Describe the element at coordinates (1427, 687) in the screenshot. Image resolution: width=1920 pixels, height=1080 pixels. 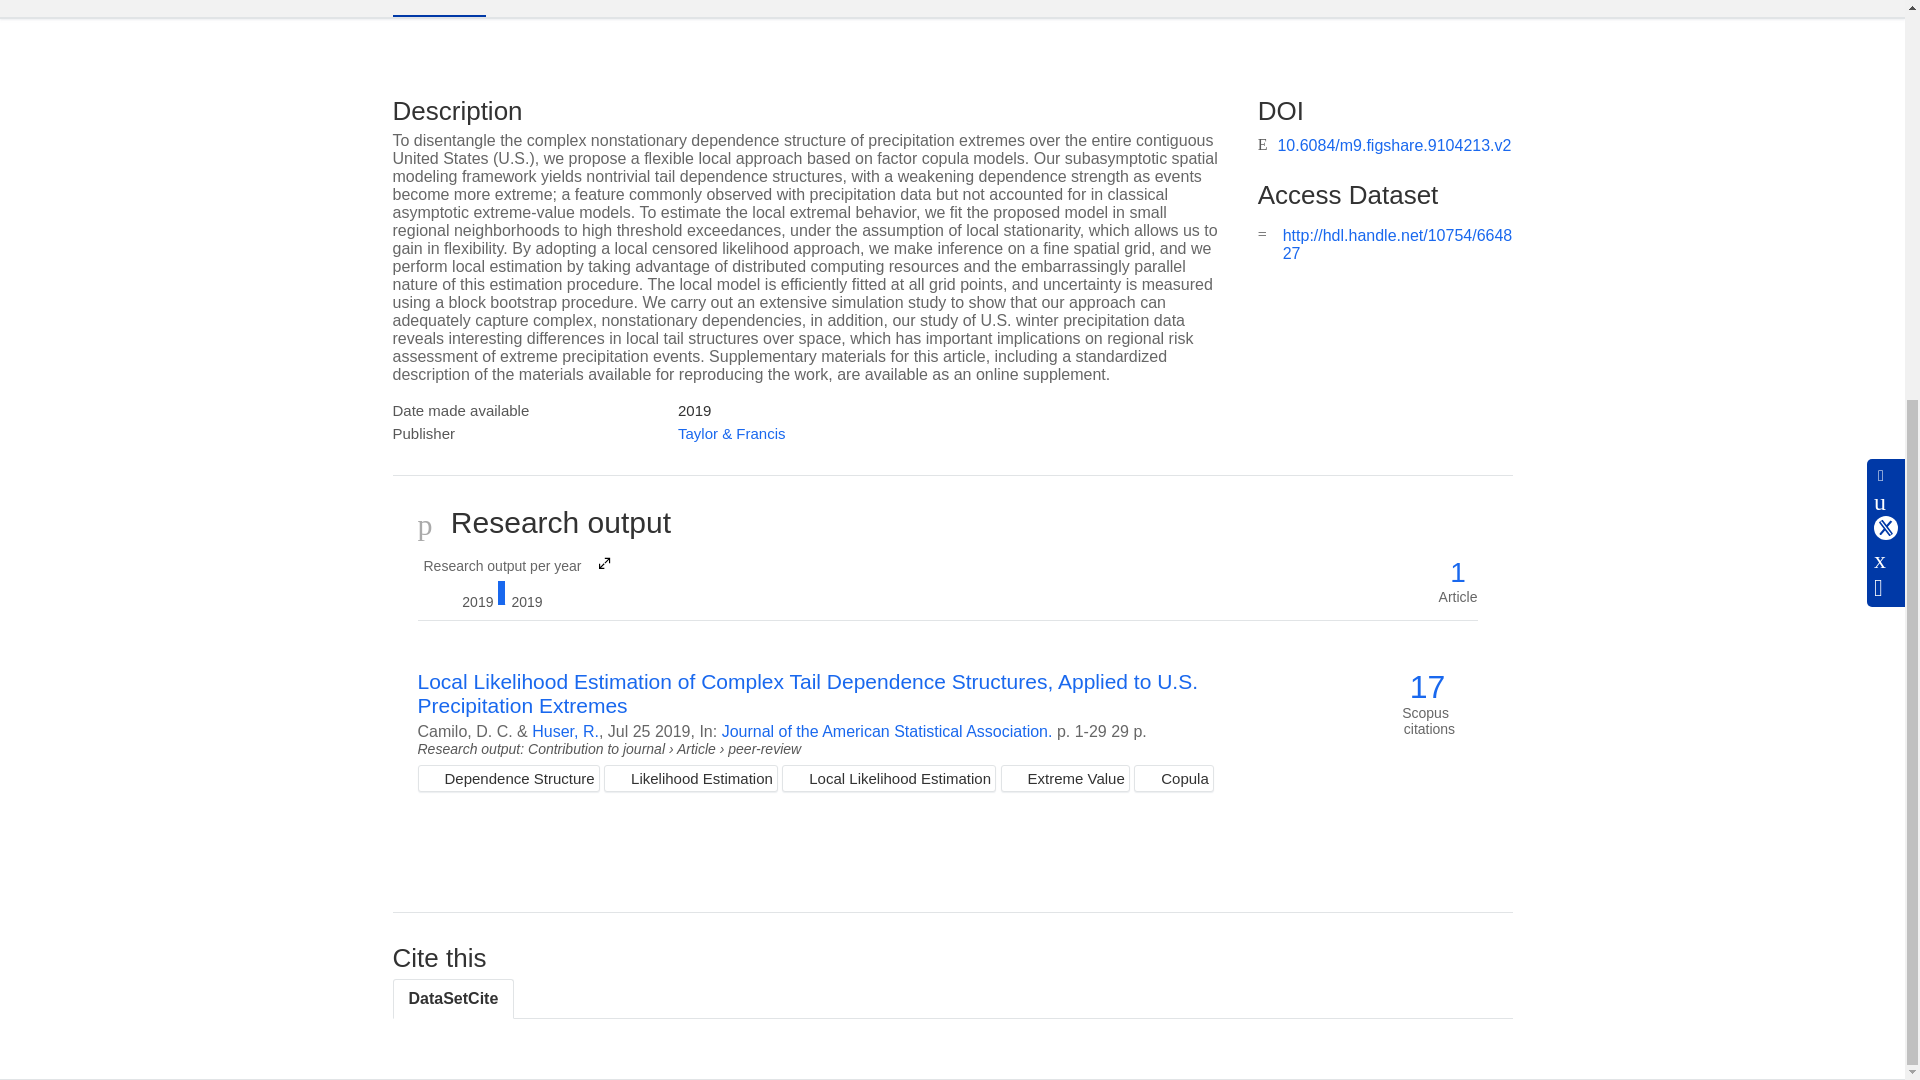
I see `Overview` at that location.